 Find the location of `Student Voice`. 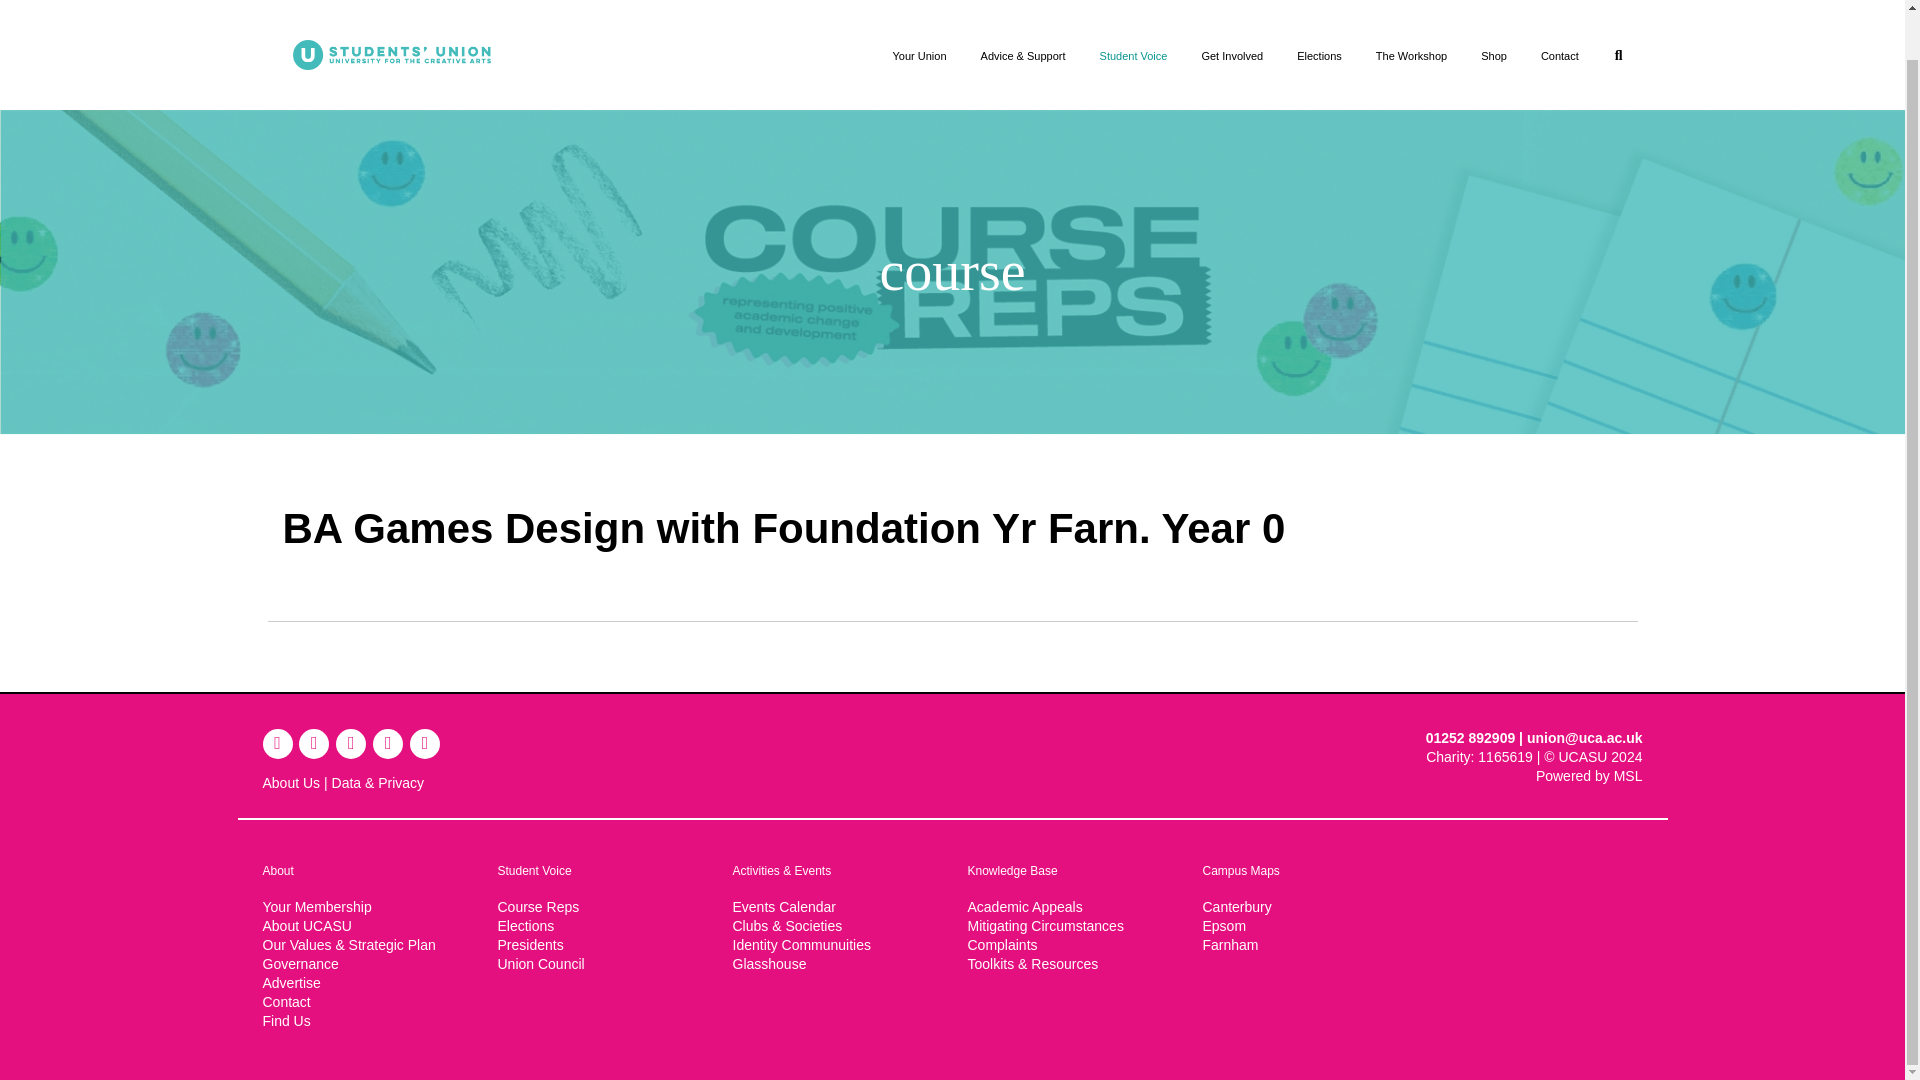

Student Voice is located at coordinates (1133, 56).